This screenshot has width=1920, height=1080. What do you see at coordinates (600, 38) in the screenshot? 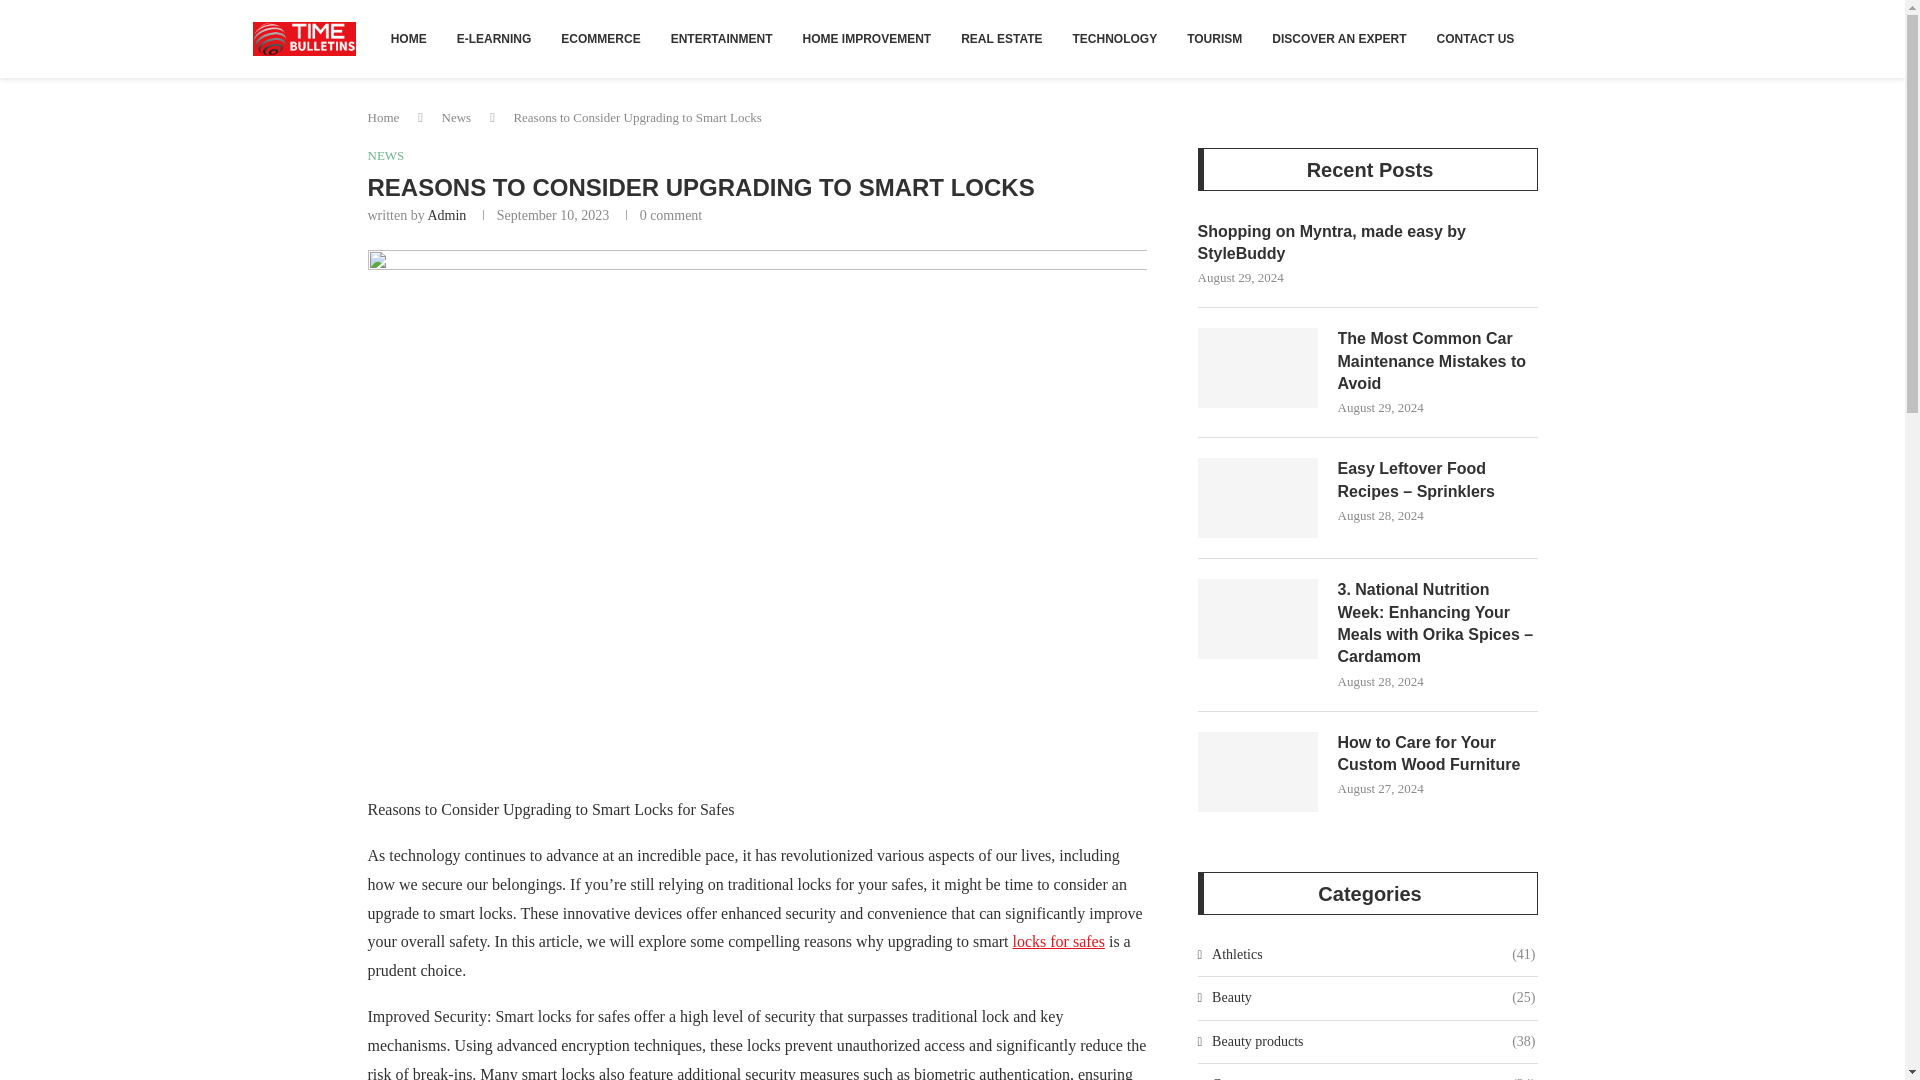
I see `ECOMMERCE` at bounding box center [600, 38].